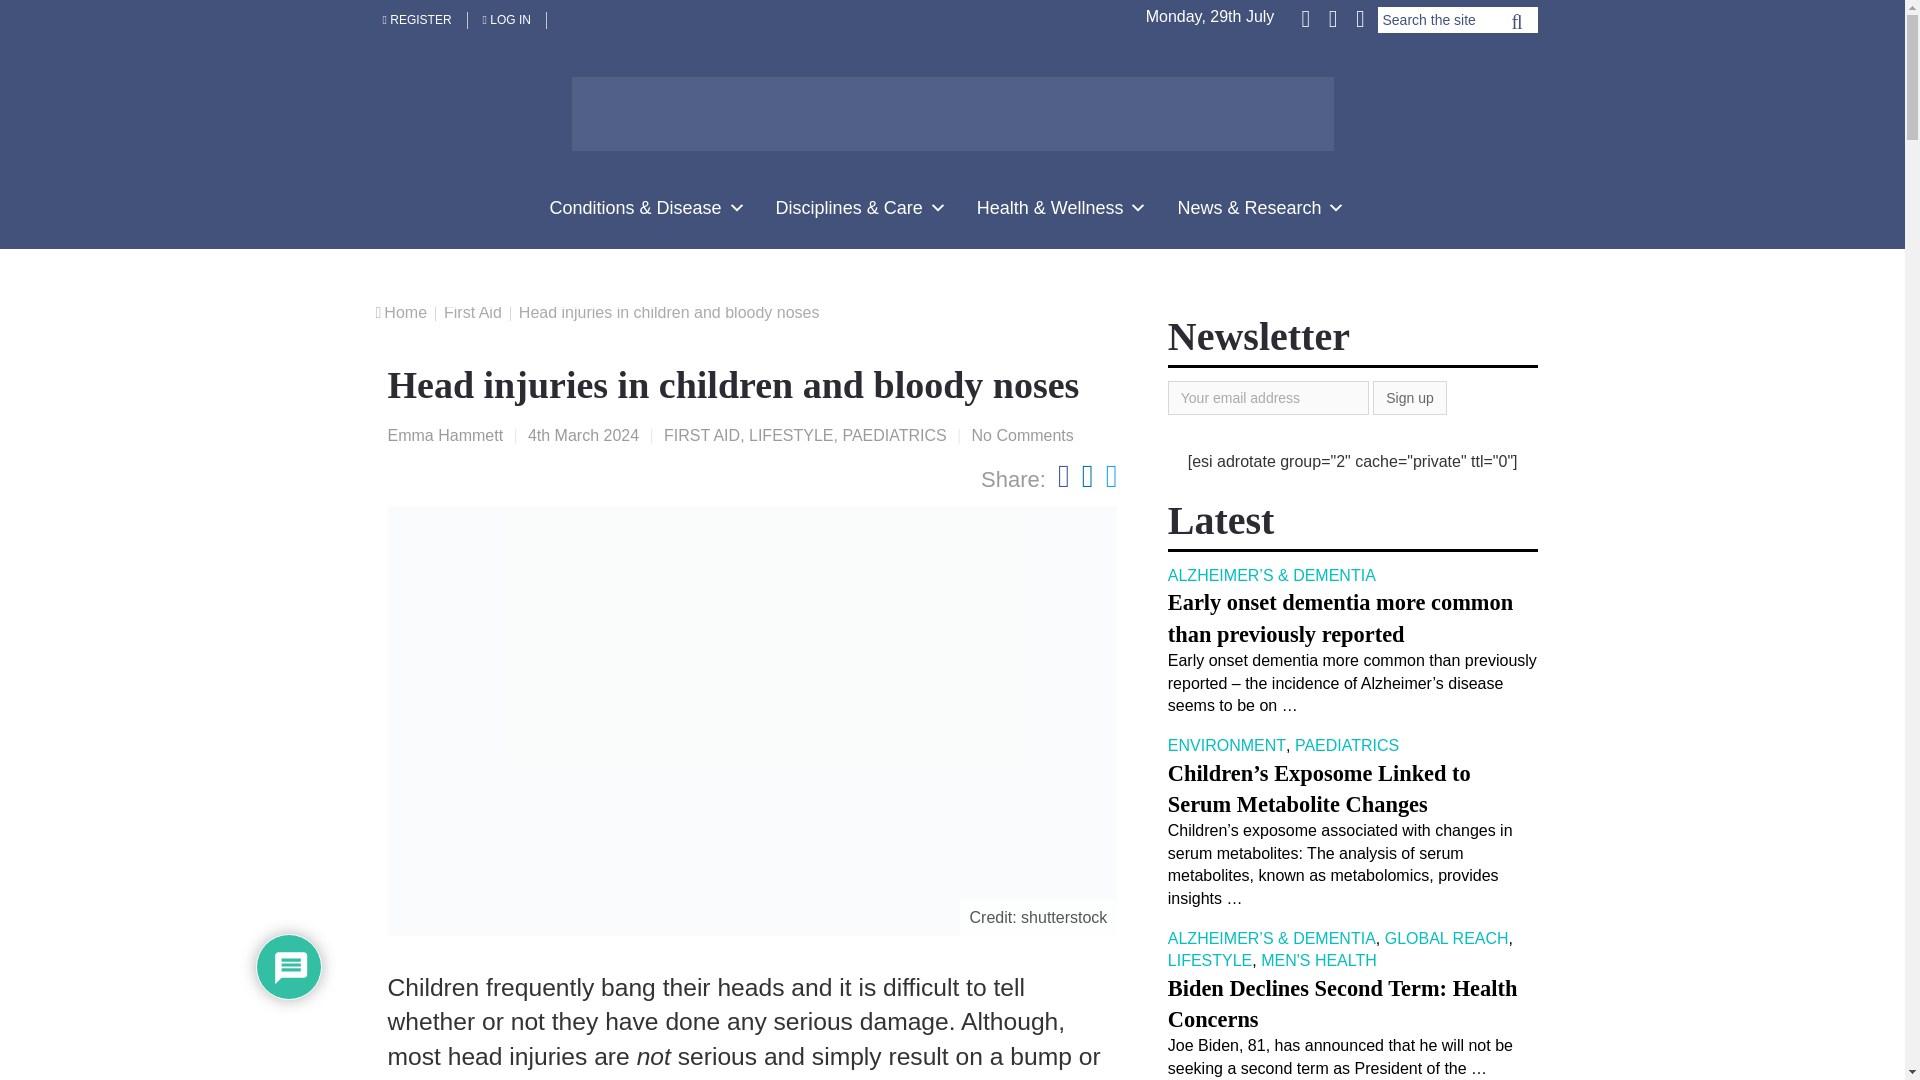 The width and height of the screenshot is (1920, 1080). Describe the element at coordinates (894, 434) in the screenshot. I see `View all posts in Paediatrics` at that location.